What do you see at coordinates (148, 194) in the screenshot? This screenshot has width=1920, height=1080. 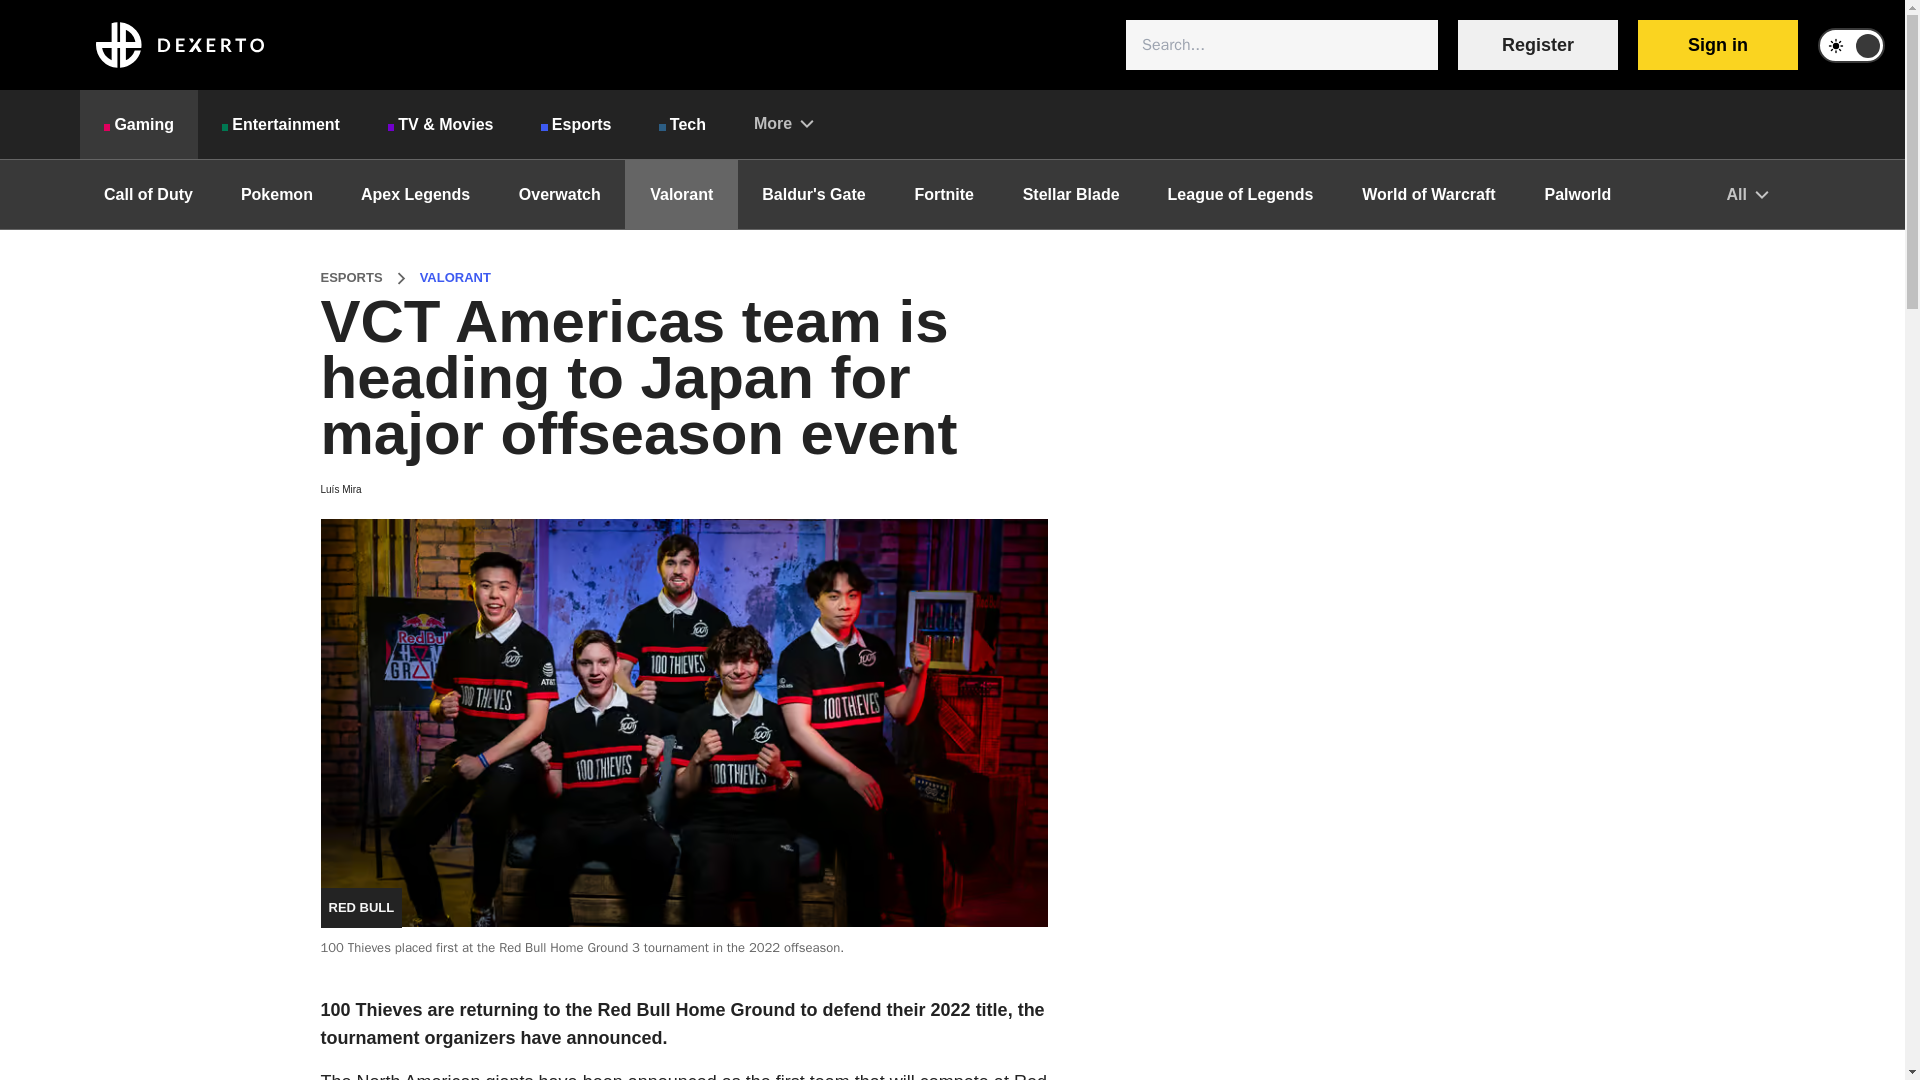 I see `Call of Duty` at bounding box center [148, 194].